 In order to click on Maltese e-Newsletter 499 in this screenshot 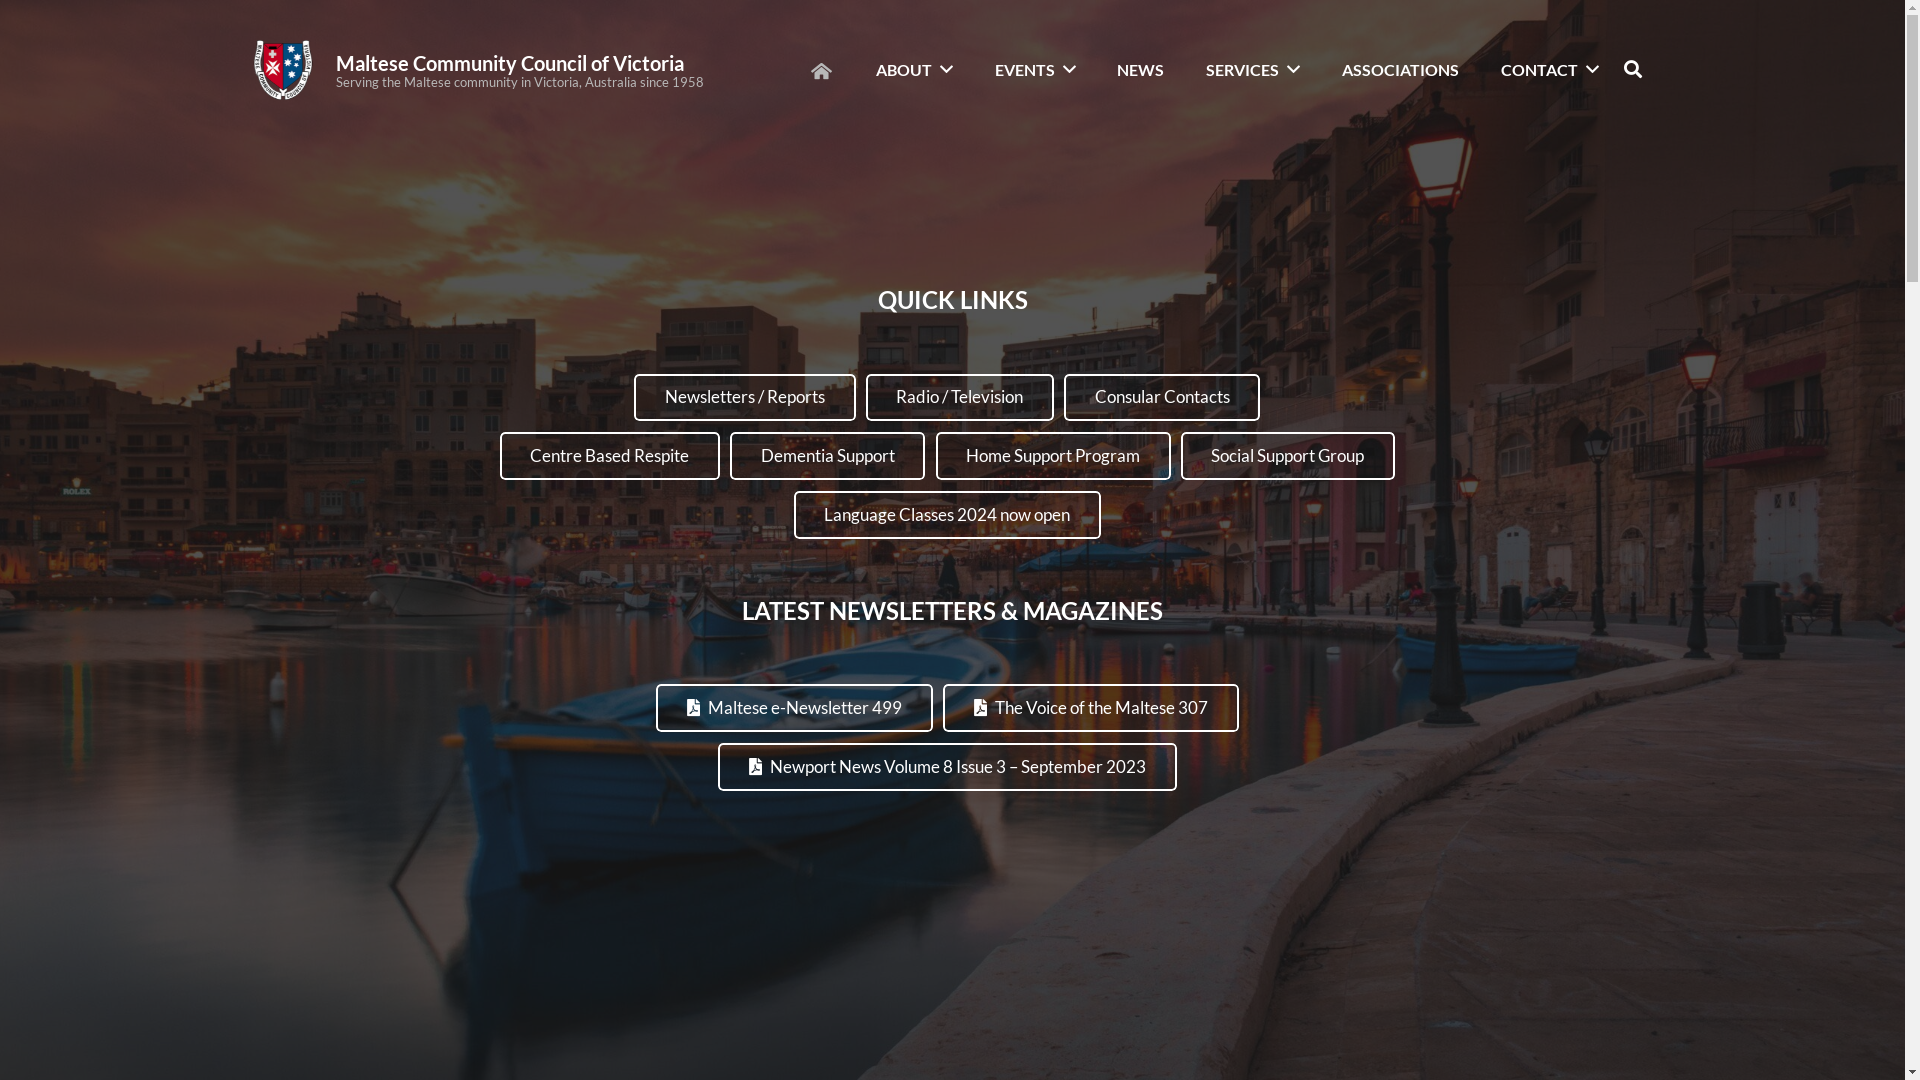, I will do `click(794, 708)`.